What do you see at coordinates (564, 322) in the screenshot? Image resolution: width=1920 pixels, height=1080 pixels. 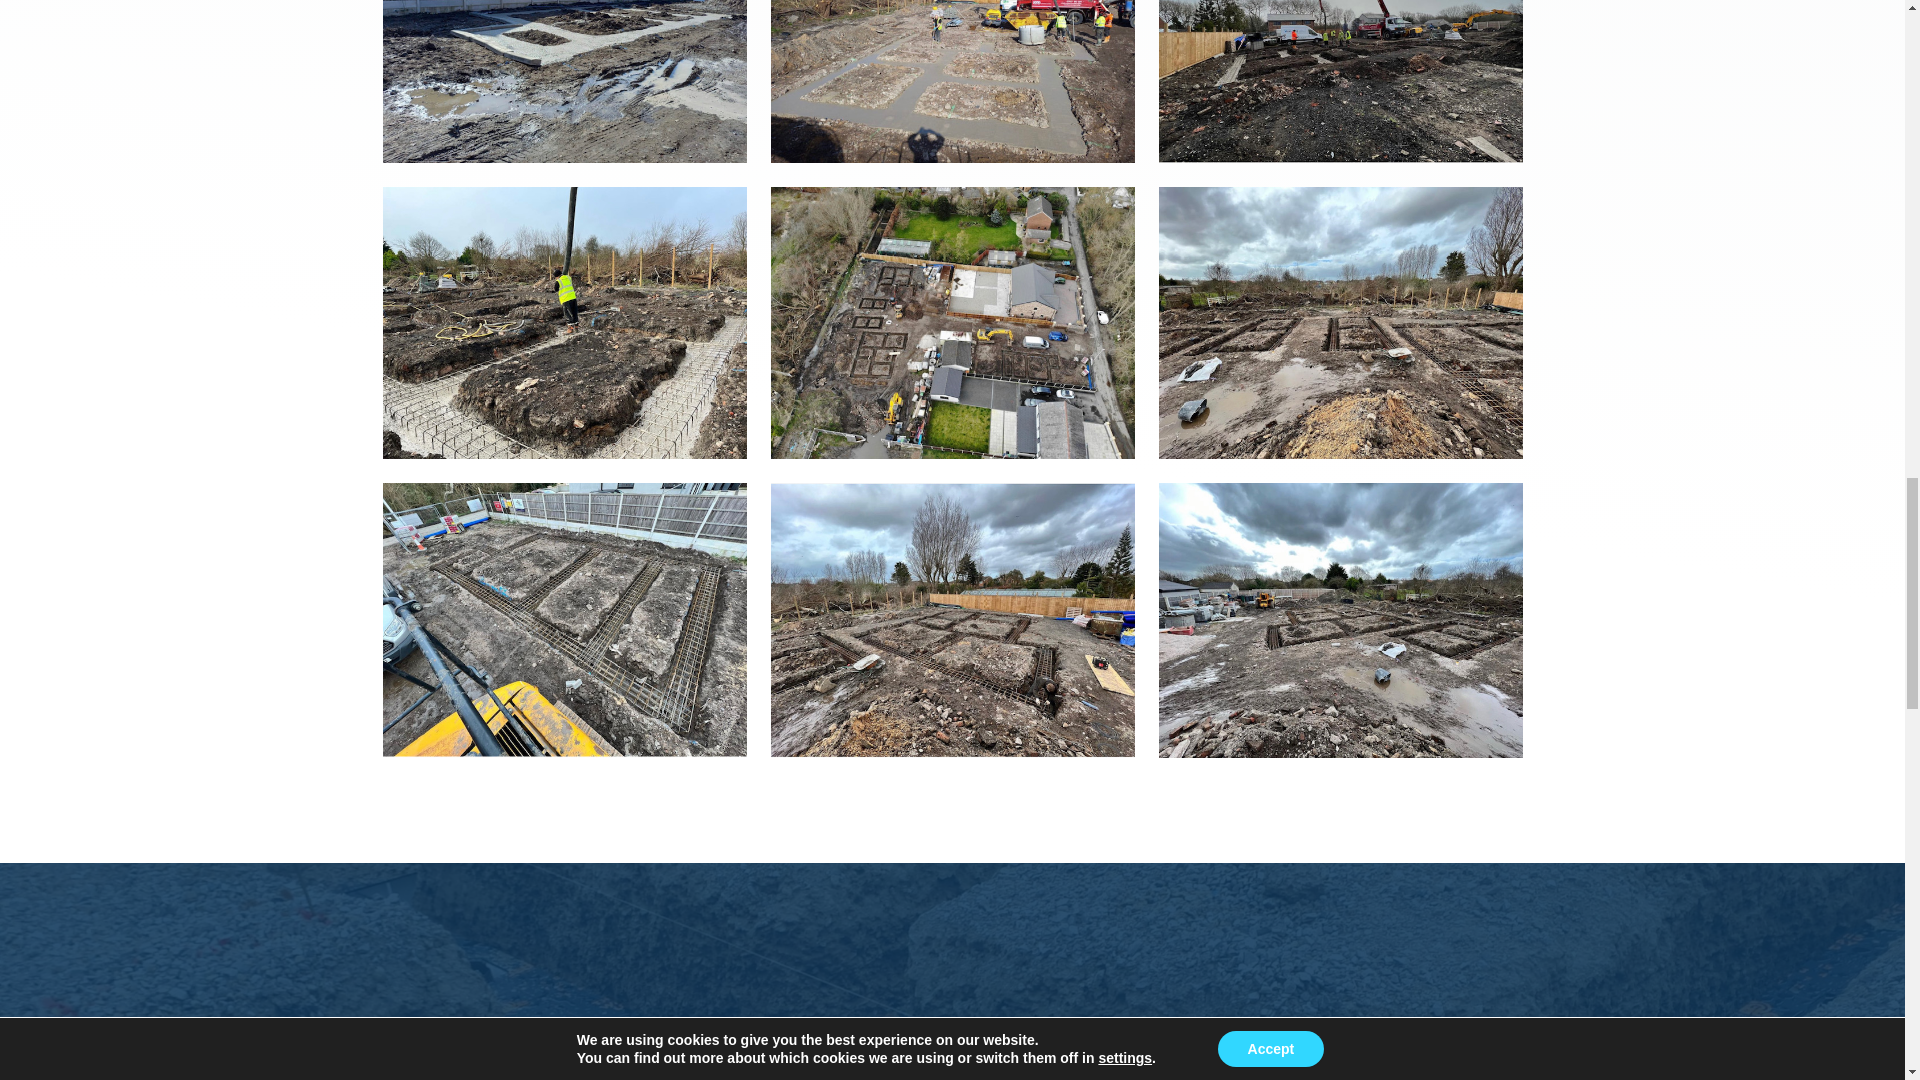 I see `4 New build houses and garages in Blackpool 4` at bounding box center [564, 322].